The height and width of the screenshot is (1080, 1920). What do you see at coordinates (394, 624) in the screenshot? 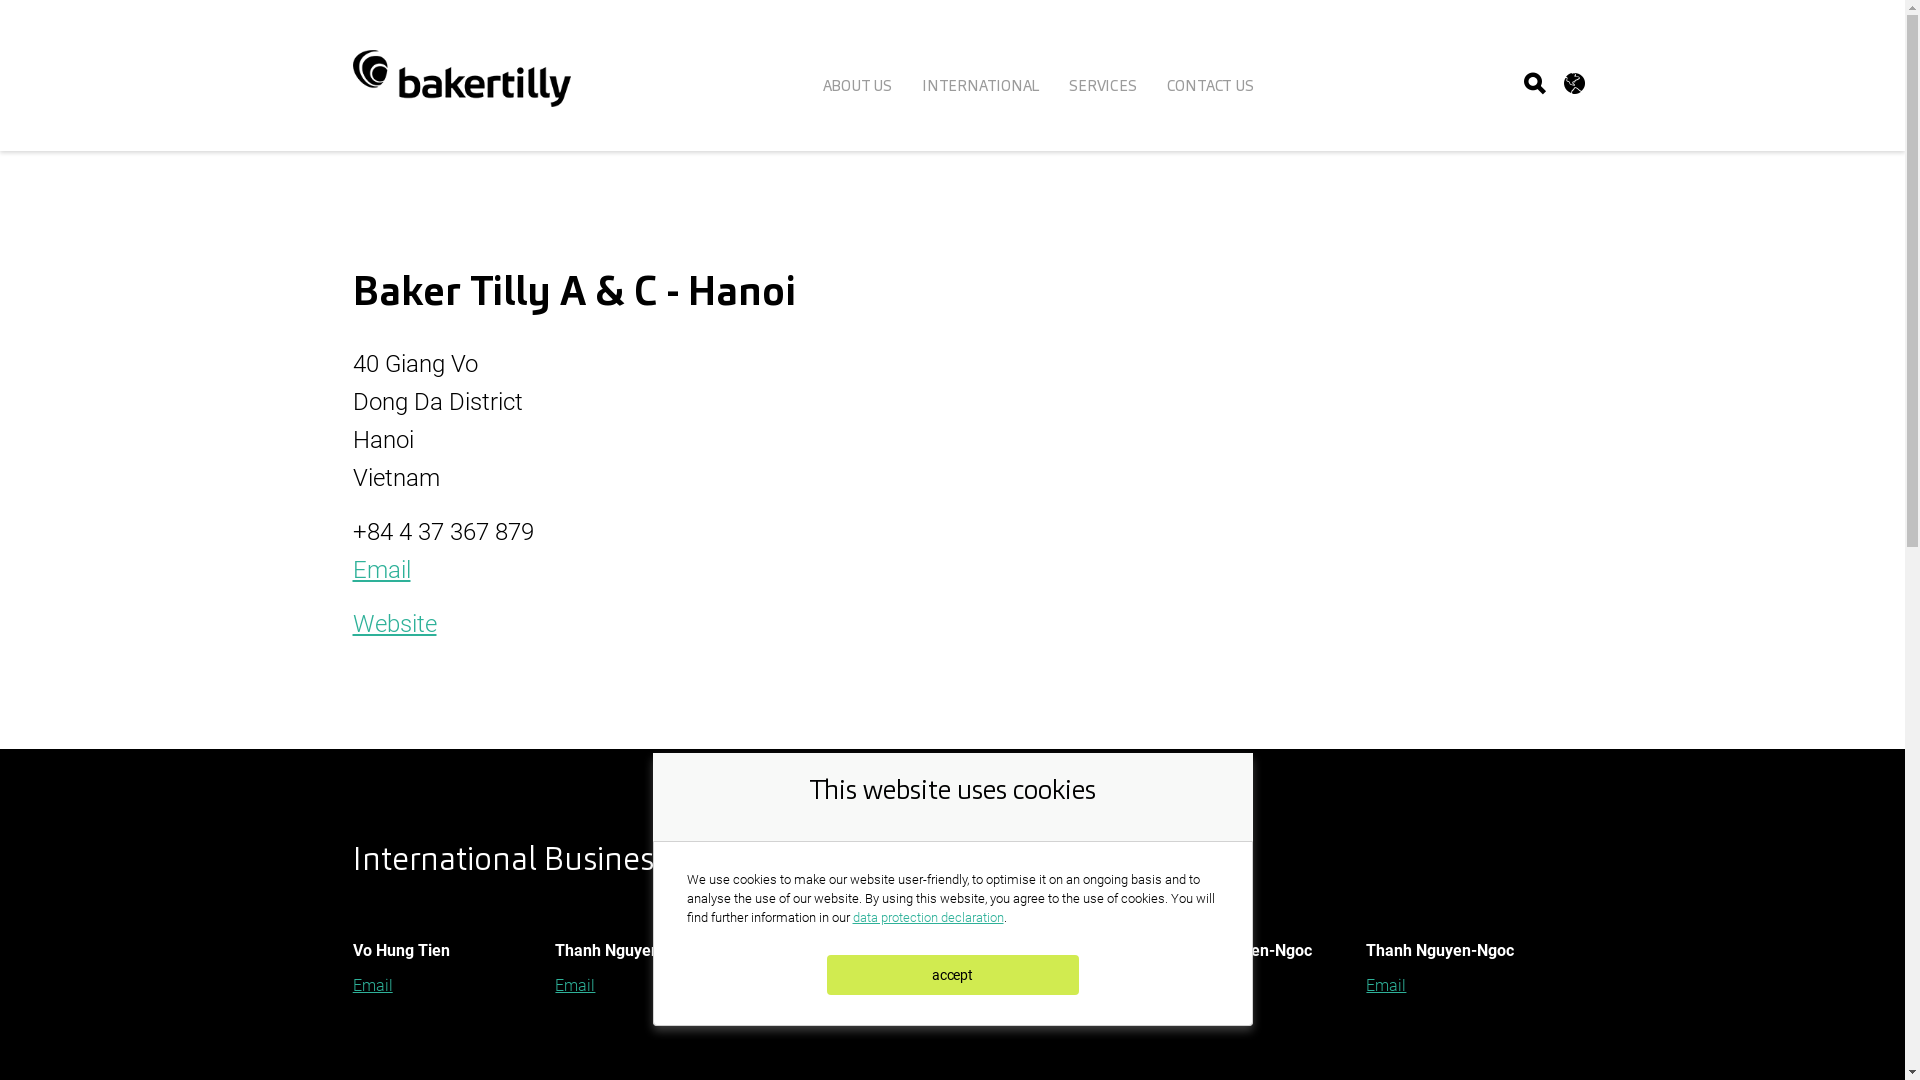
I see `Website` at bounding box center [394, 624].